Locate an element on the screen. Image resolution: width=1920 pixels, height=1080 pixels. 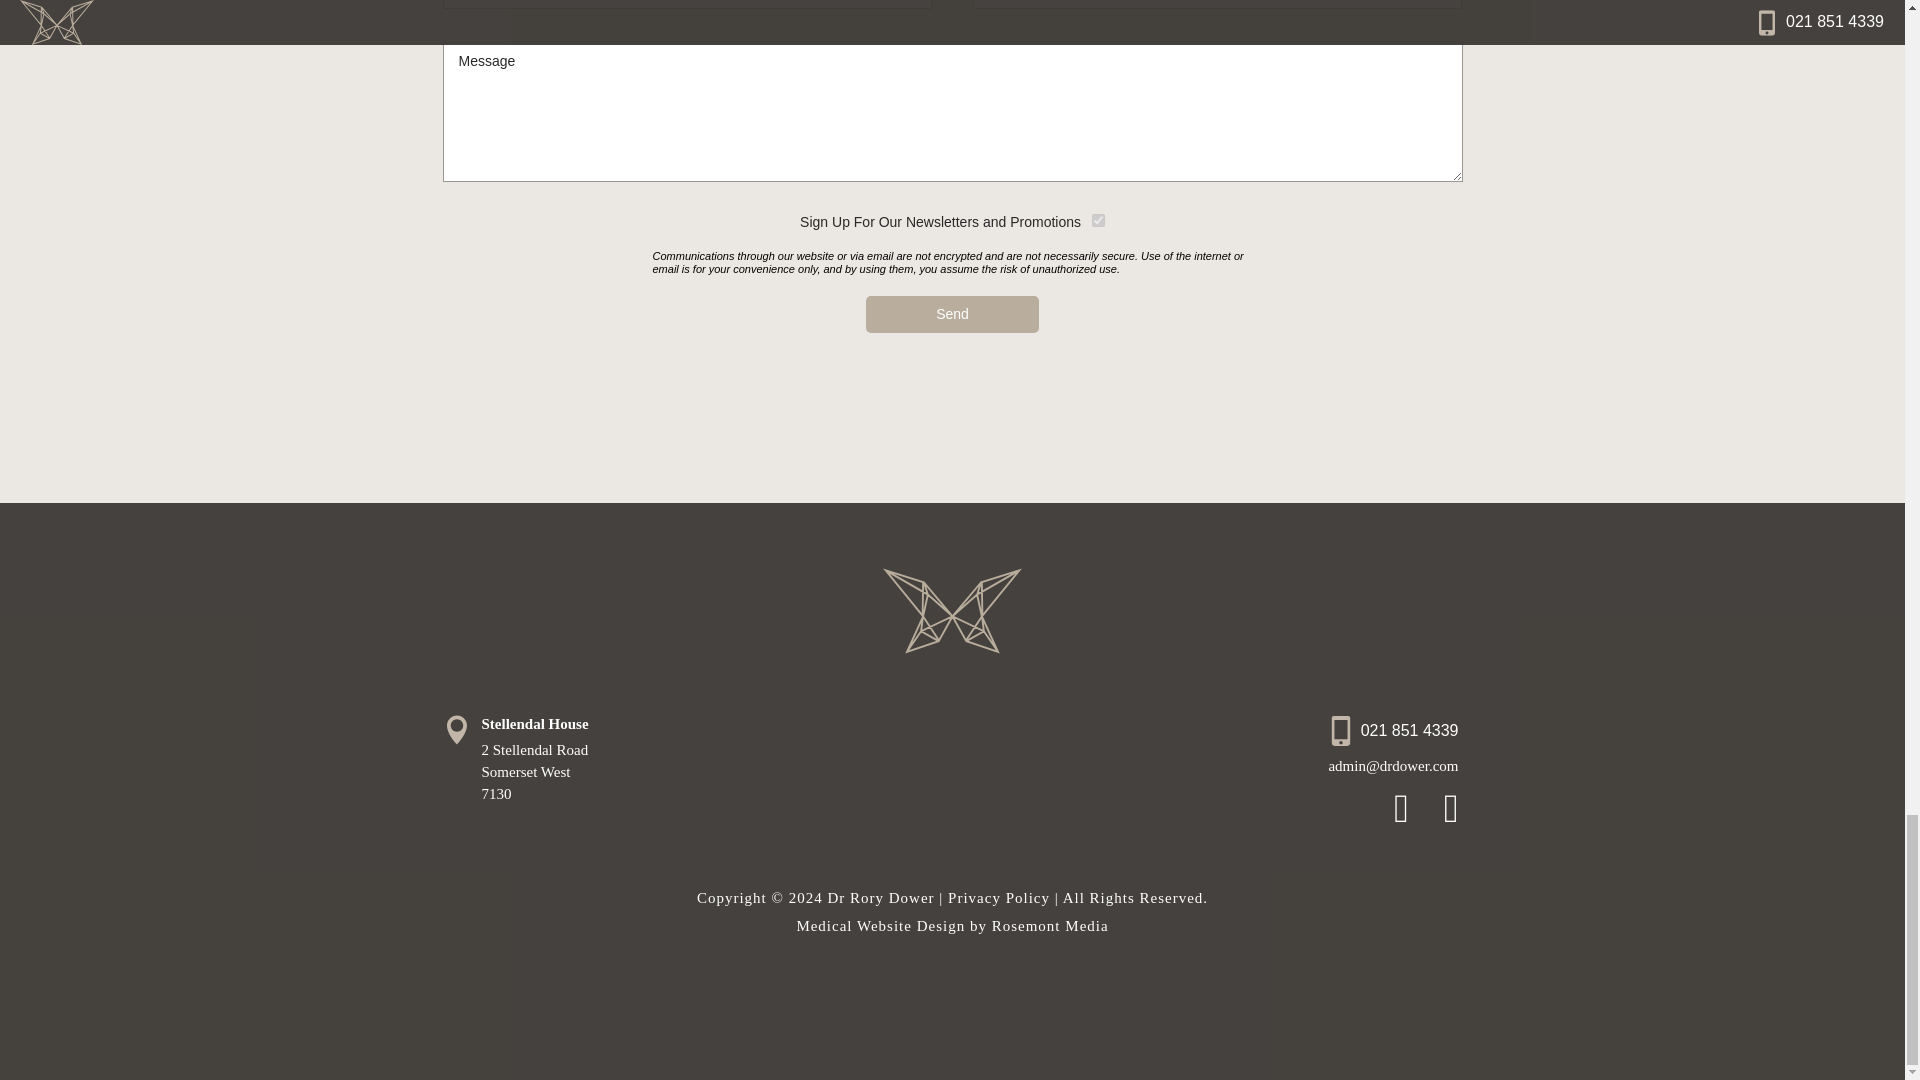
Send is located at coordinates (952, 314).